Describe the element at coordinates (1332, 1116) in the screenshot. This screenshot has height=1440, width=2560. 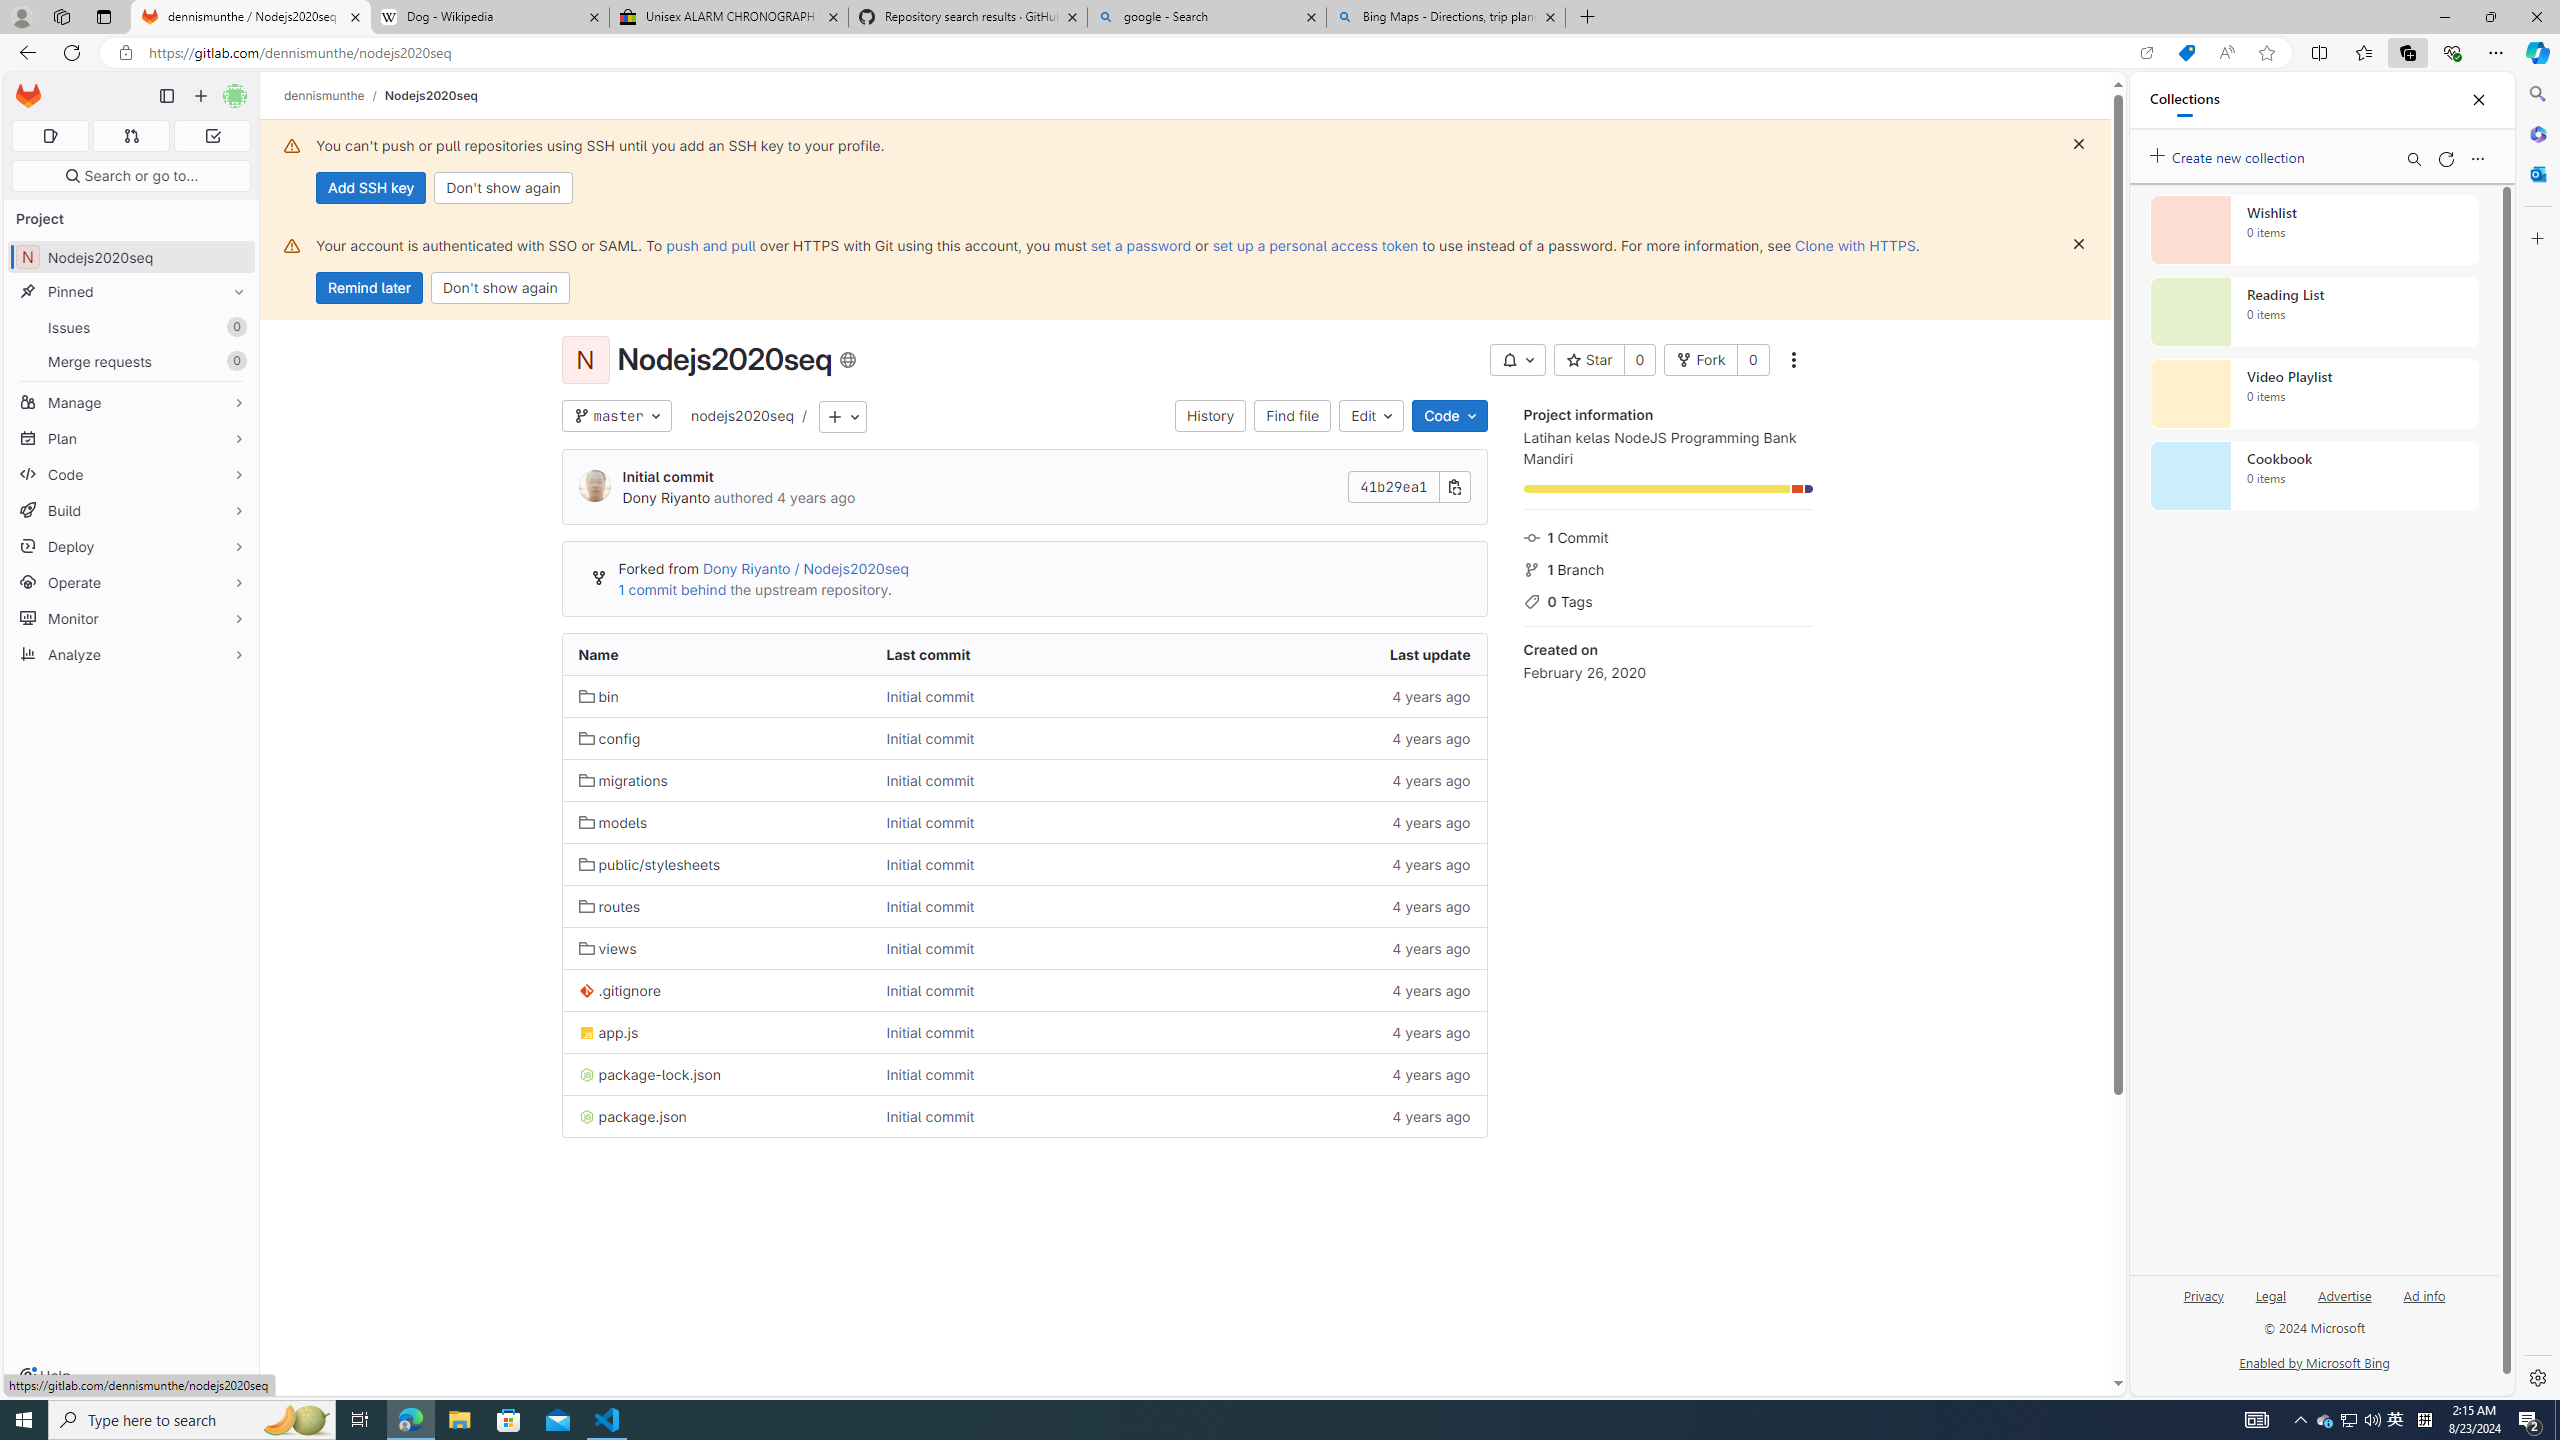
I see `4 years ago` at that location.